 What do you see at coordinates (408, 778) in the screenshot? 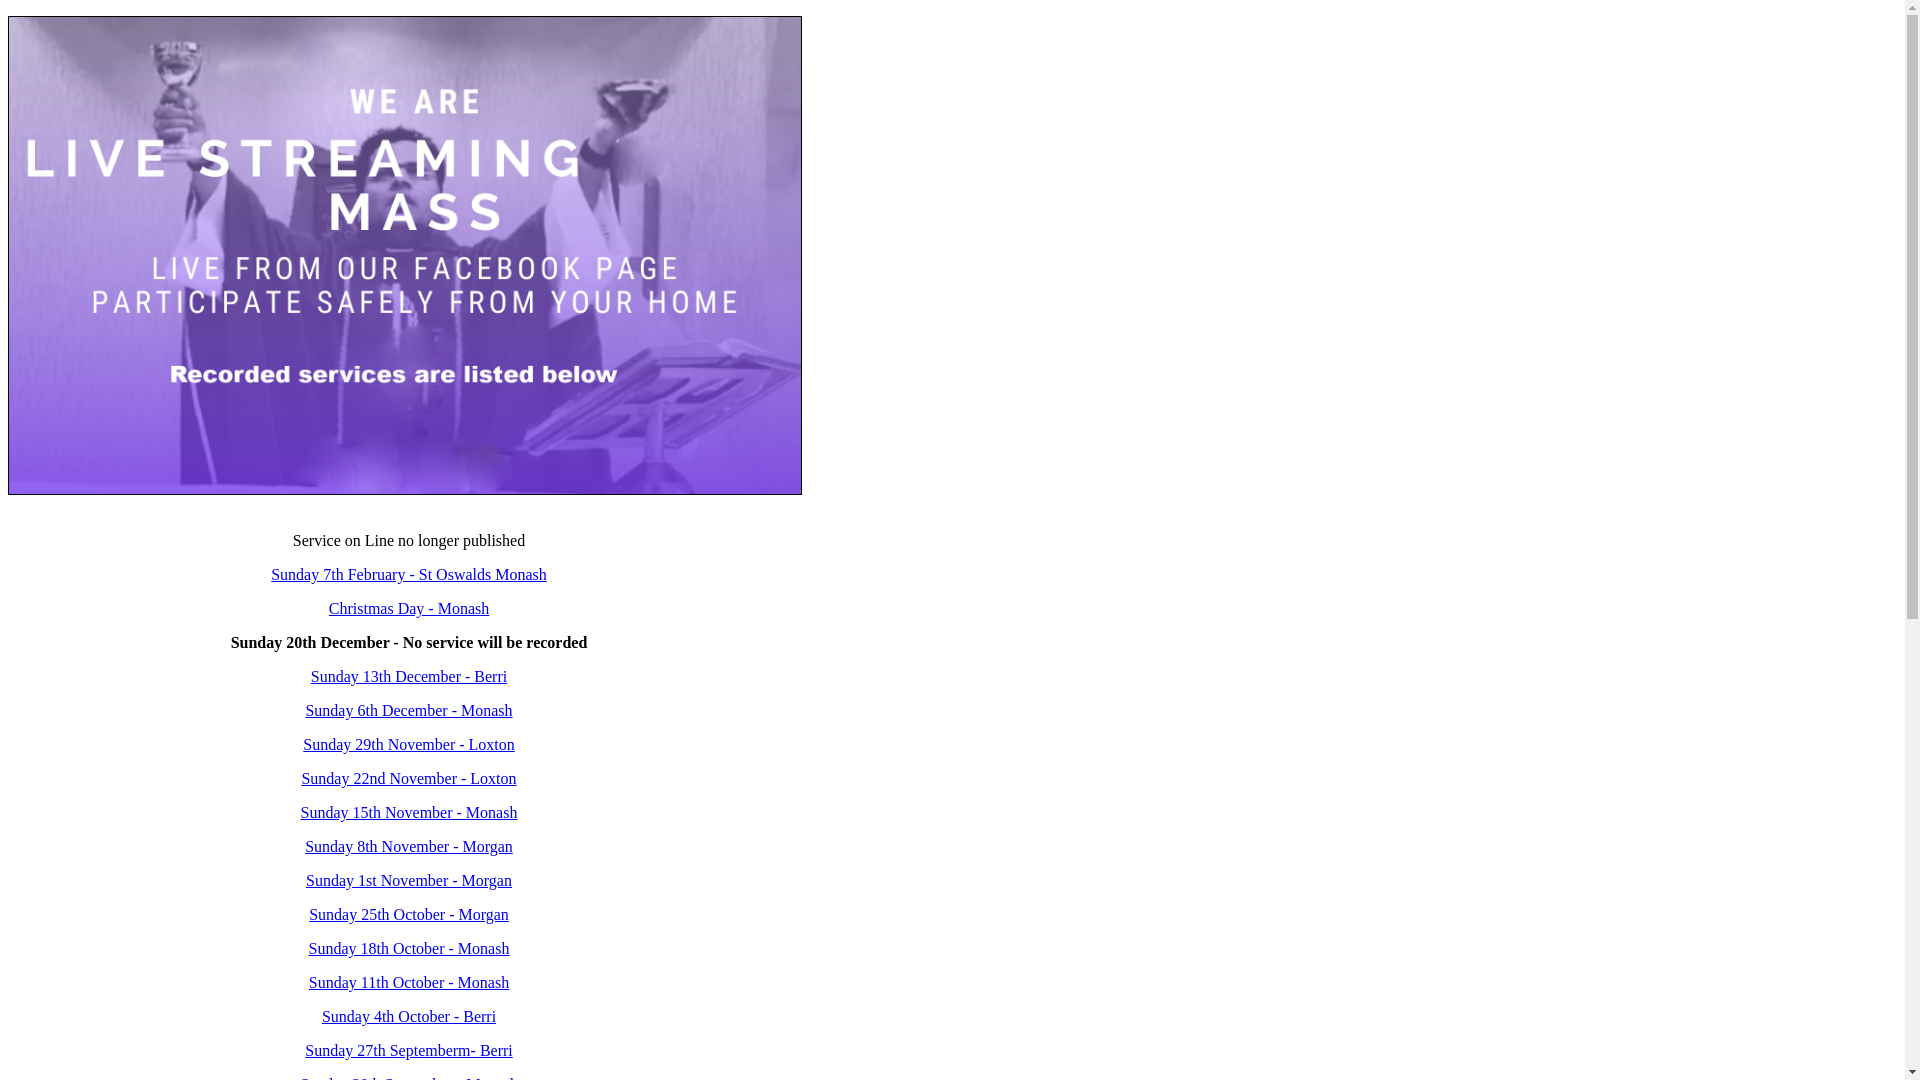
I see `Sunday 22nd November - Loxton` at bounding box center [408, 778].